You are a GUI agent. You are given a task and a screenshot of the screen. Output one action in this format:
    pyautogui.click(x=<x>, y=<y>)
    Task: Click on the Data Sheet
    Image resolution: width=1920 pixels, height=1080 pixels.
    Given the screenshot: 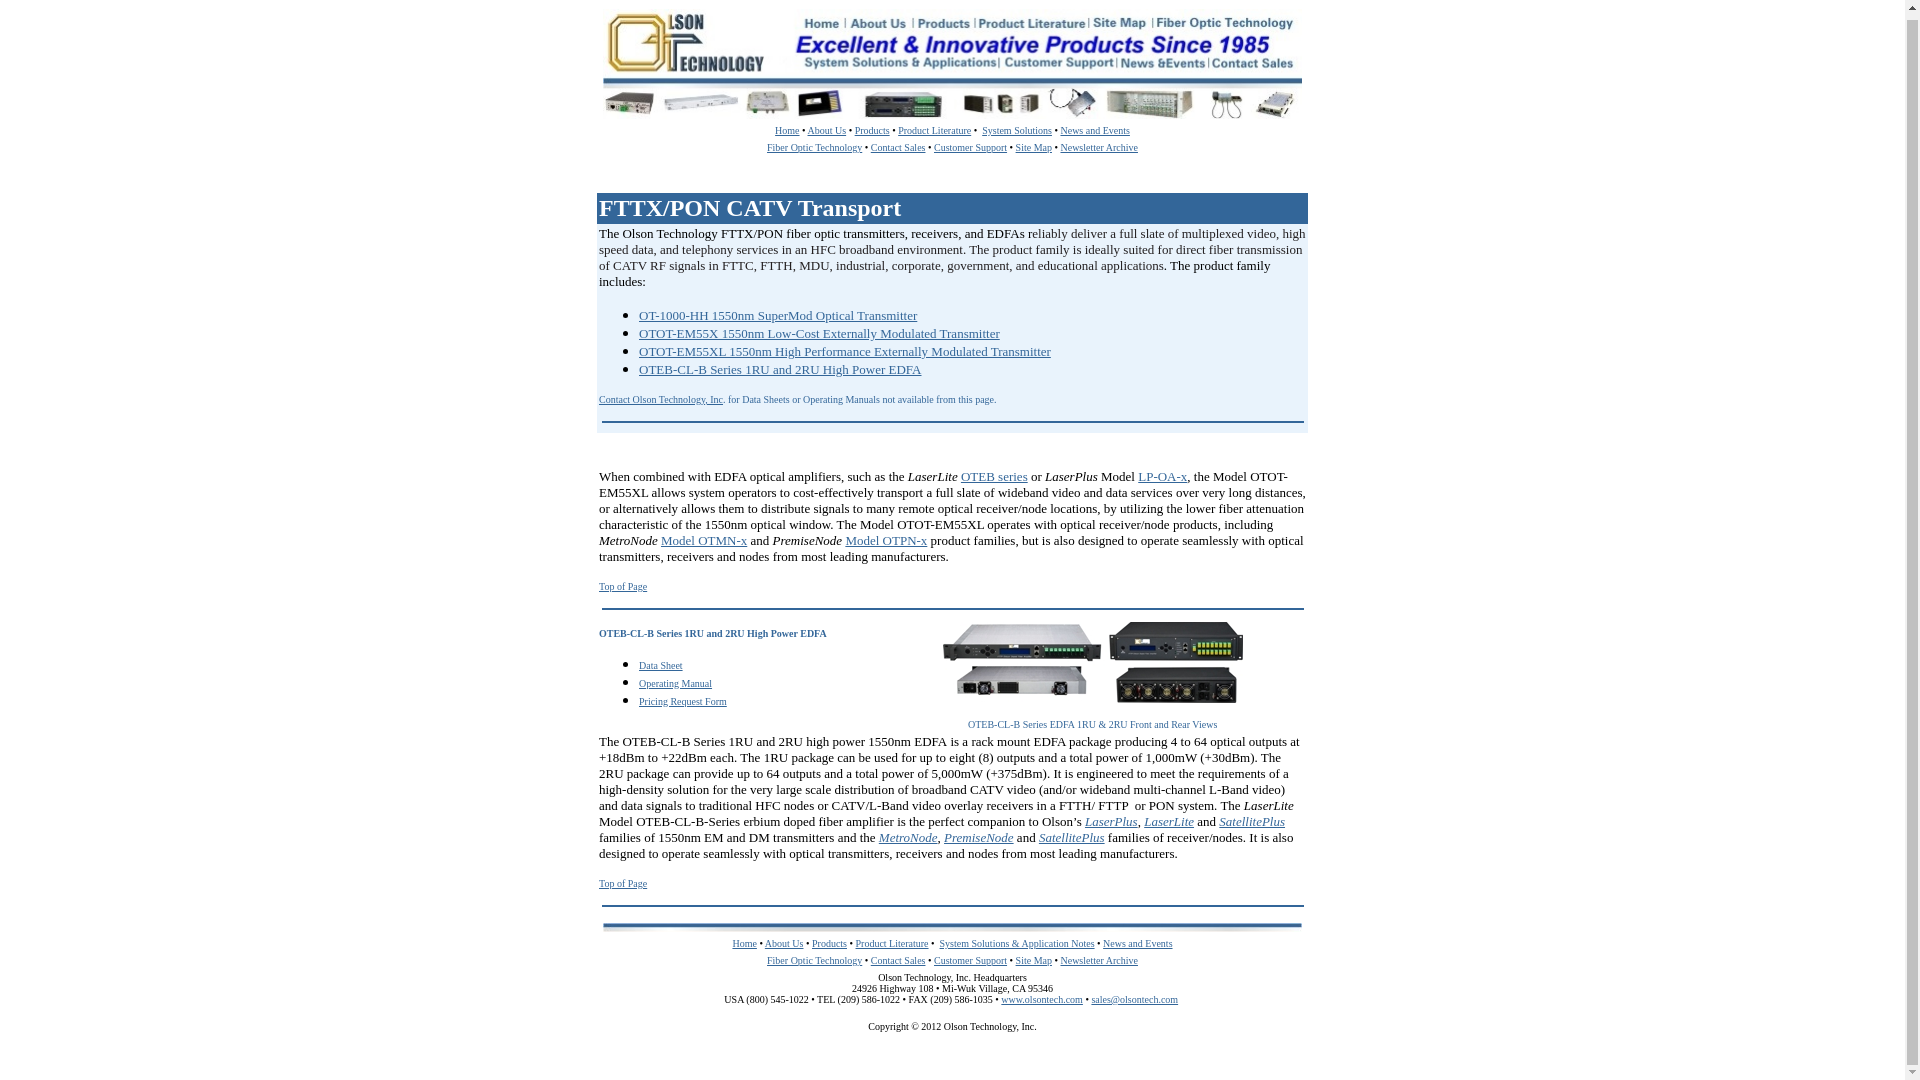 What is the action you would take?
    pyautogui.click(x=661, y=664)
    